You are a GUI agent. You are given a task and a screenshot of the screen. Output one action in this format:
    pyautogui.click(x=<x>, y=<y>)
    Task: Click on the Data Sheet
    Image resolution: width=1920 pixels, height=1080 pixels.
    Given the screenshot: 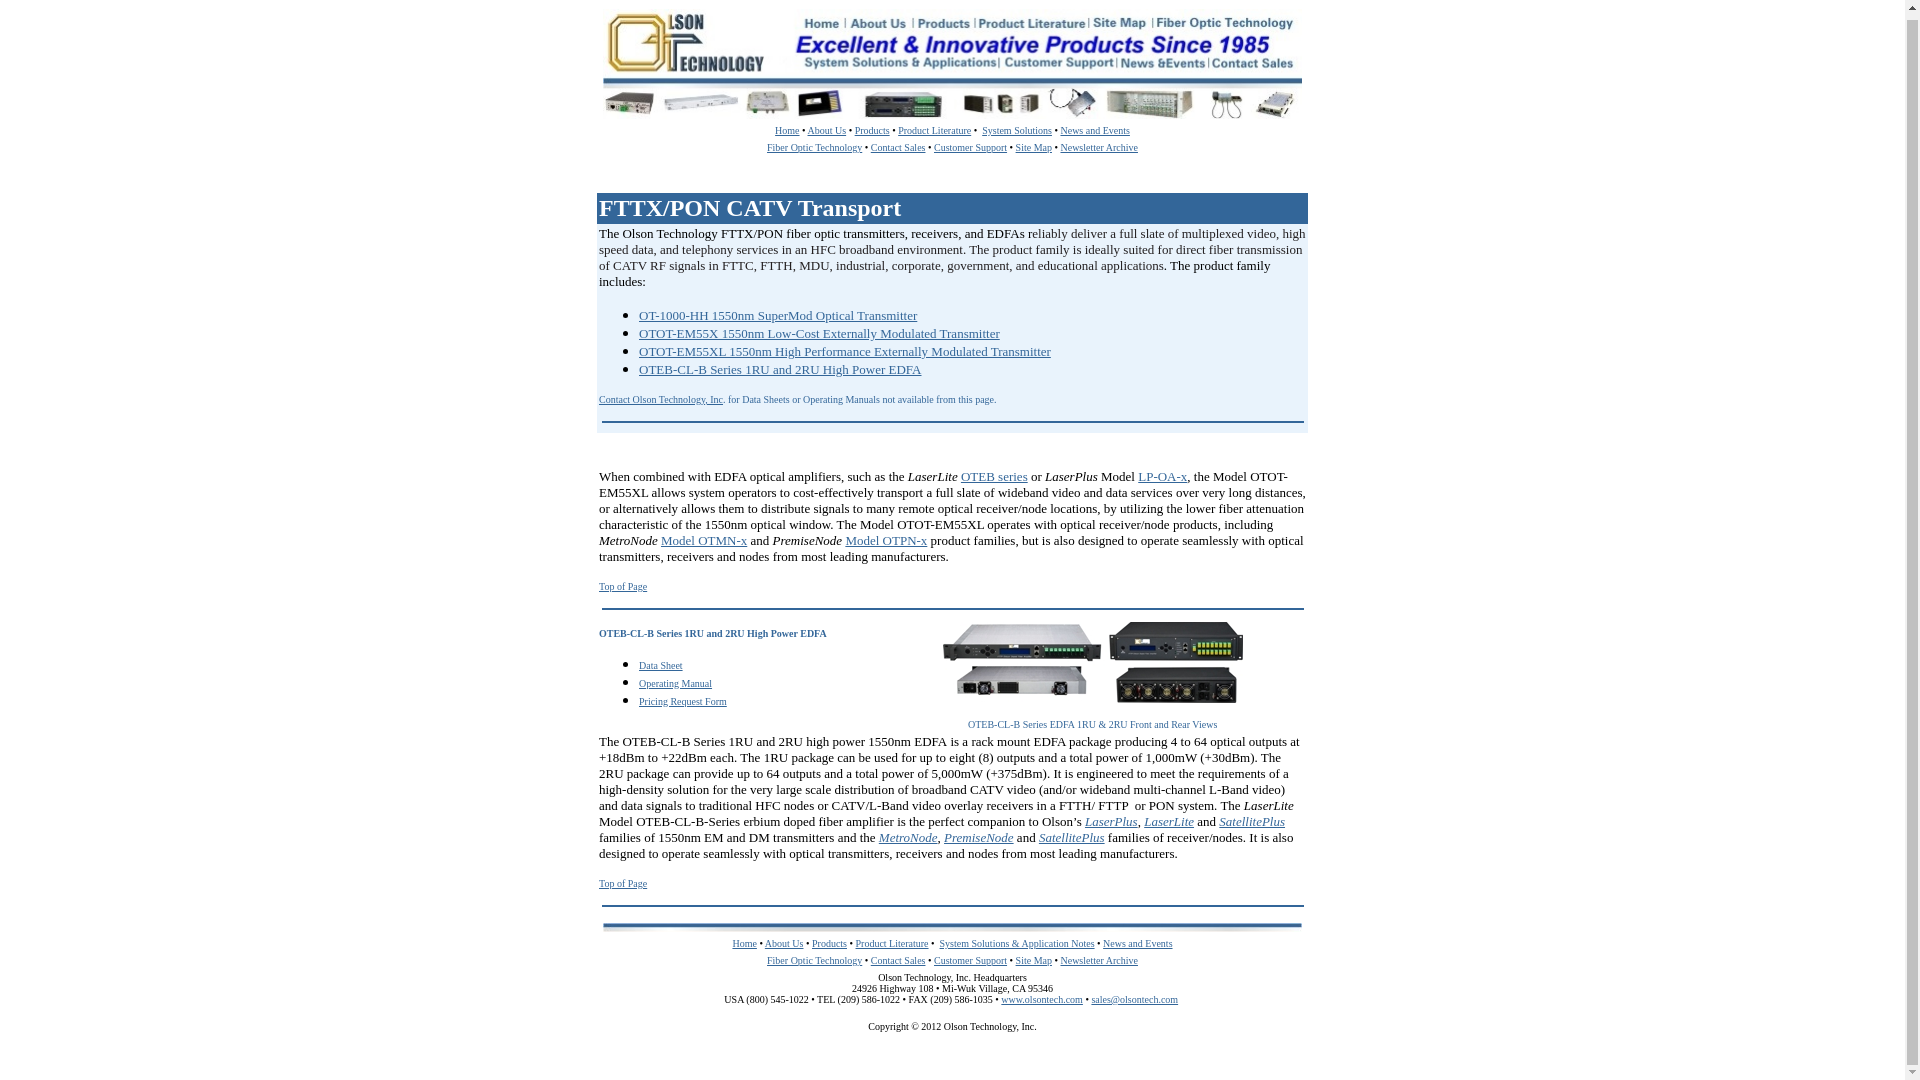 What is the action you would take?
    pyautogui.click(x=661, y=664)
    